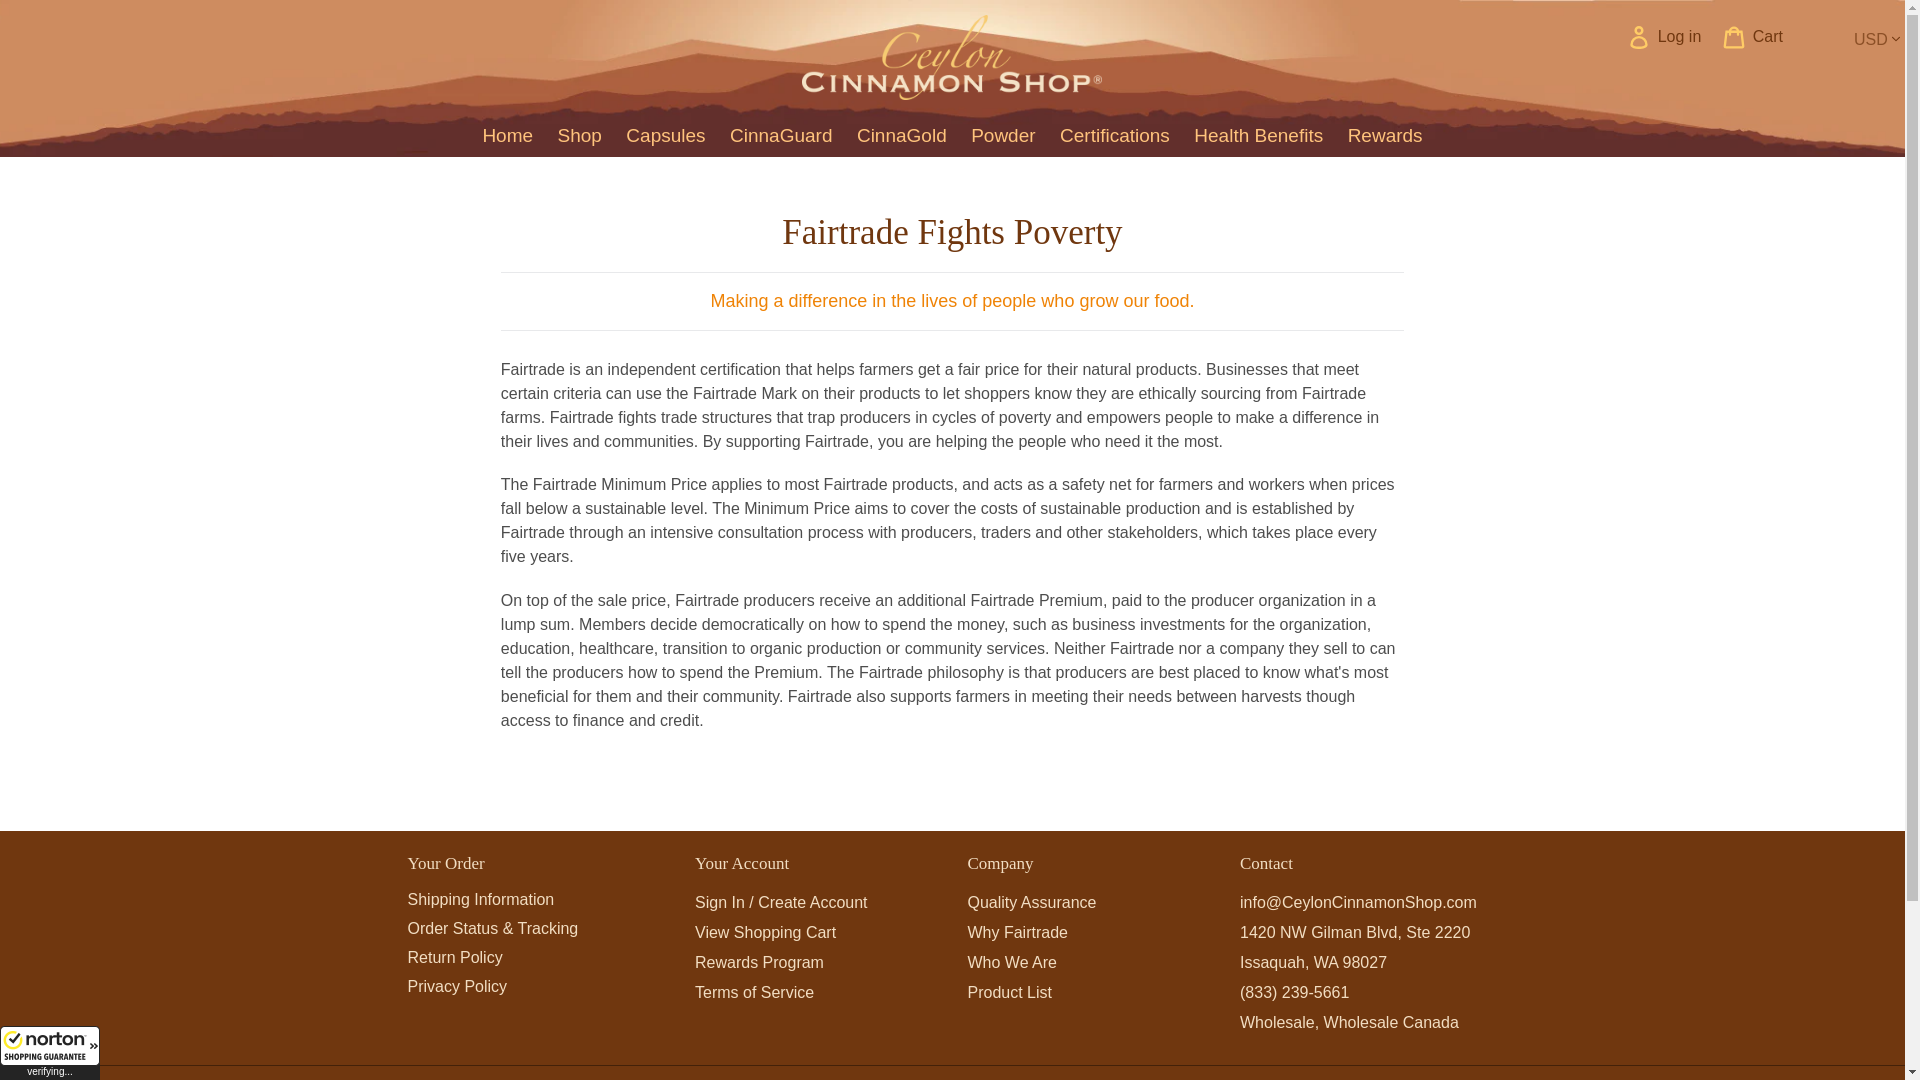 This screenshot has width=1920, height=1080. Describe the element at coordinates (1358, 902) in the screenshot. I see `Contact Us` at that location.